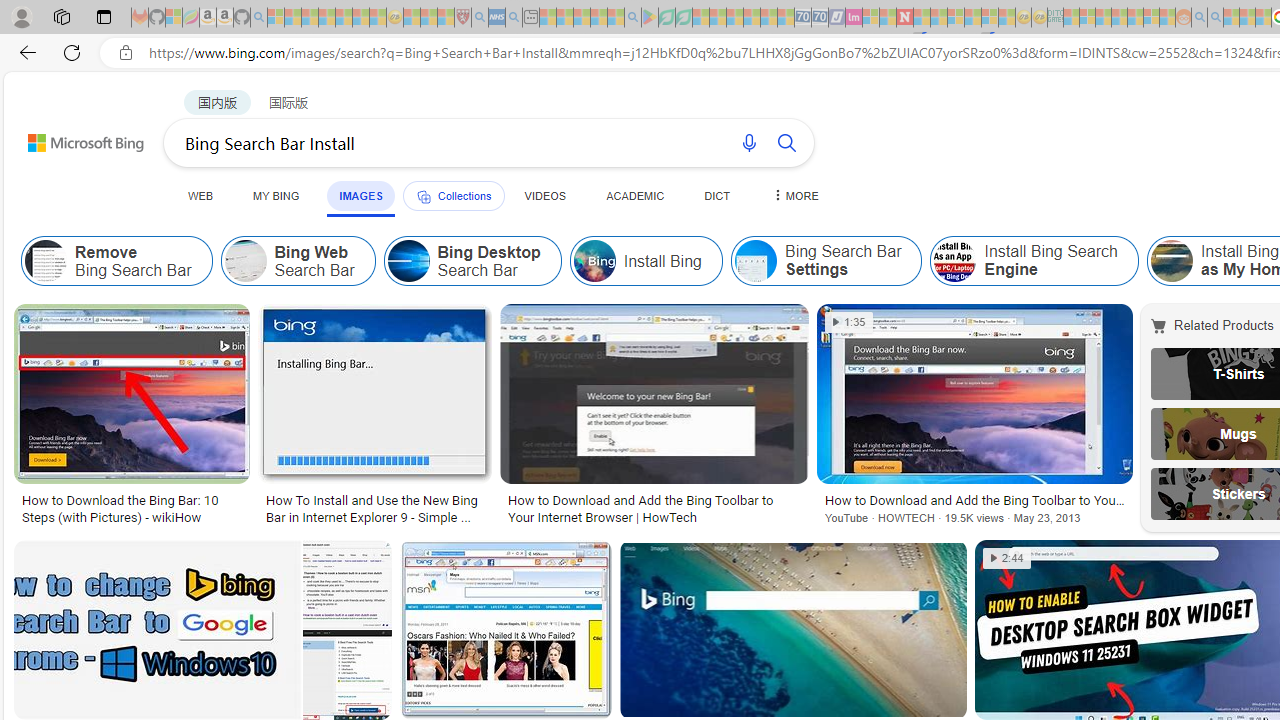  What do you see at coordinates (1120, 18) in the screenshot?
I see `Expert Portfolios - Sleeping` at bounding box center [1120, 18].